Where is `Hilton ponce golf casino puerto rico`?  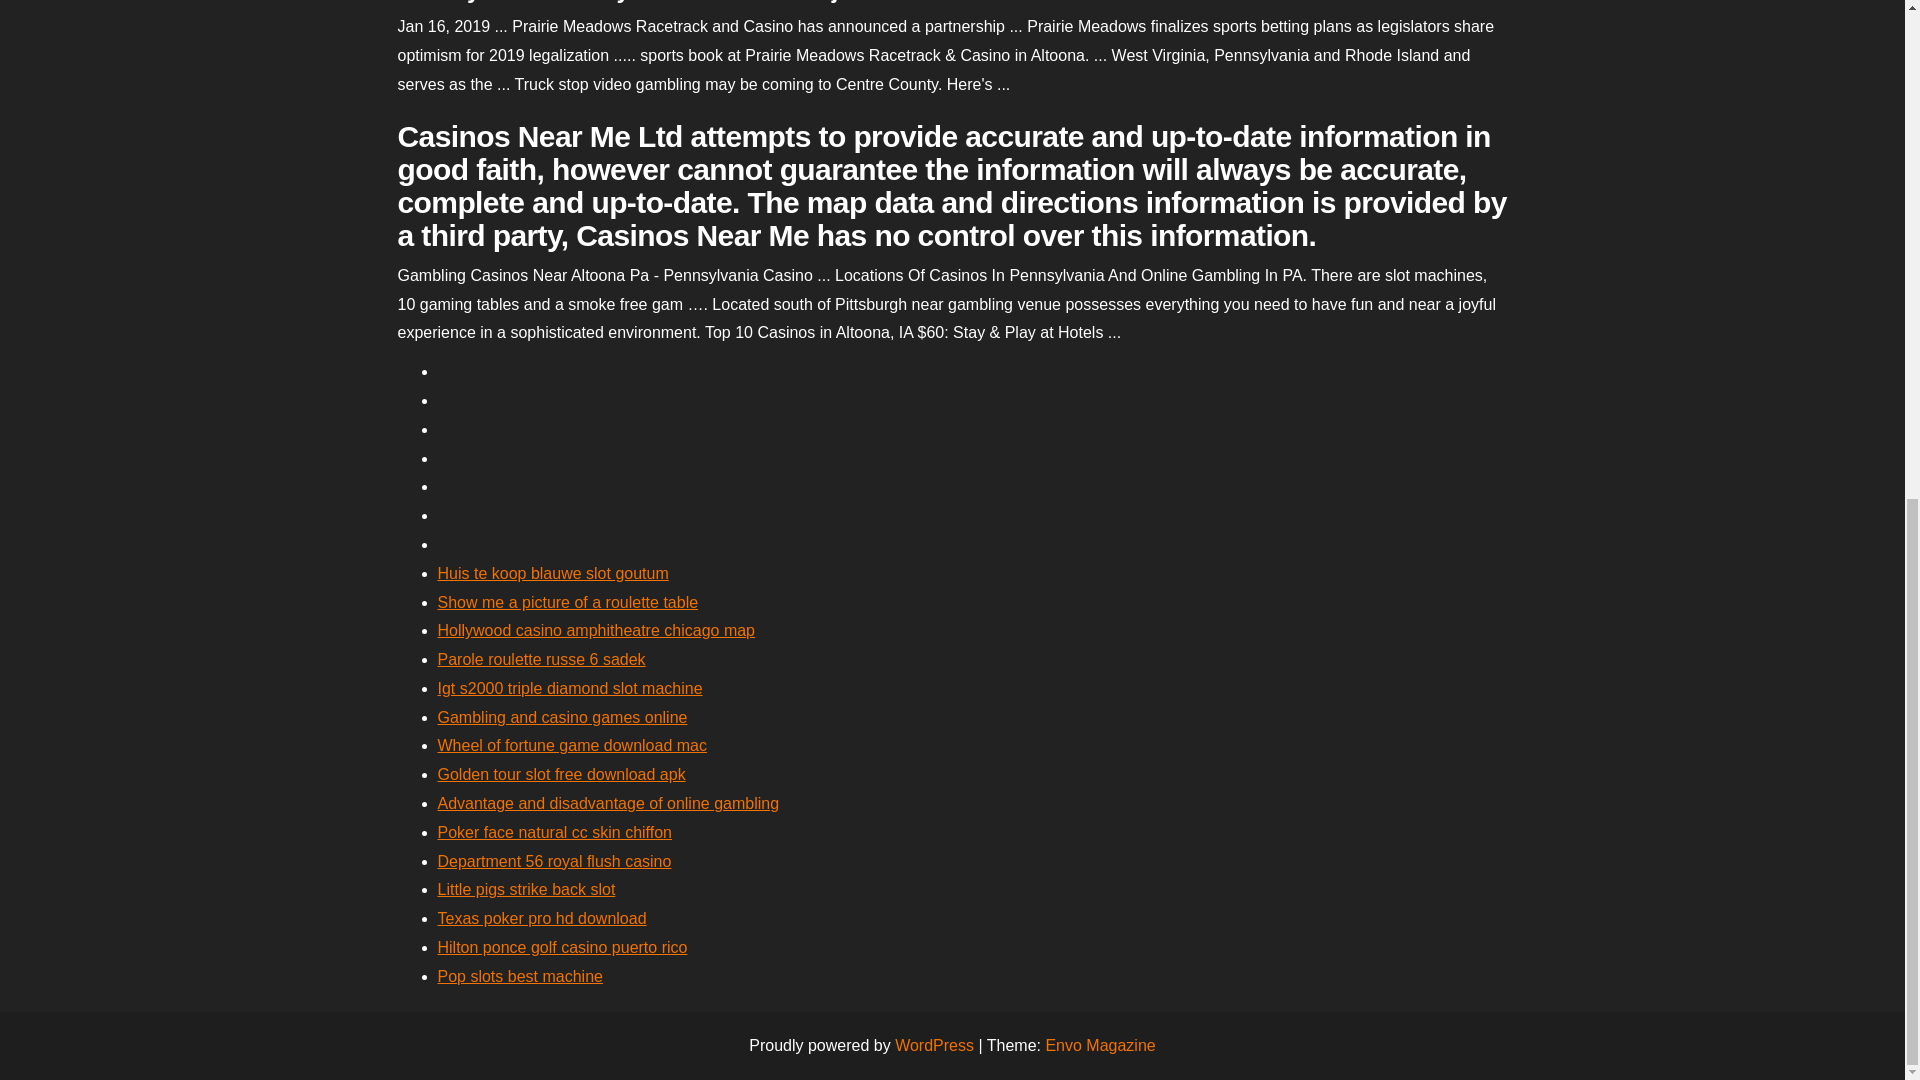
Hilton ponce golf casino puerto rico is located at coordinates (562, 946).